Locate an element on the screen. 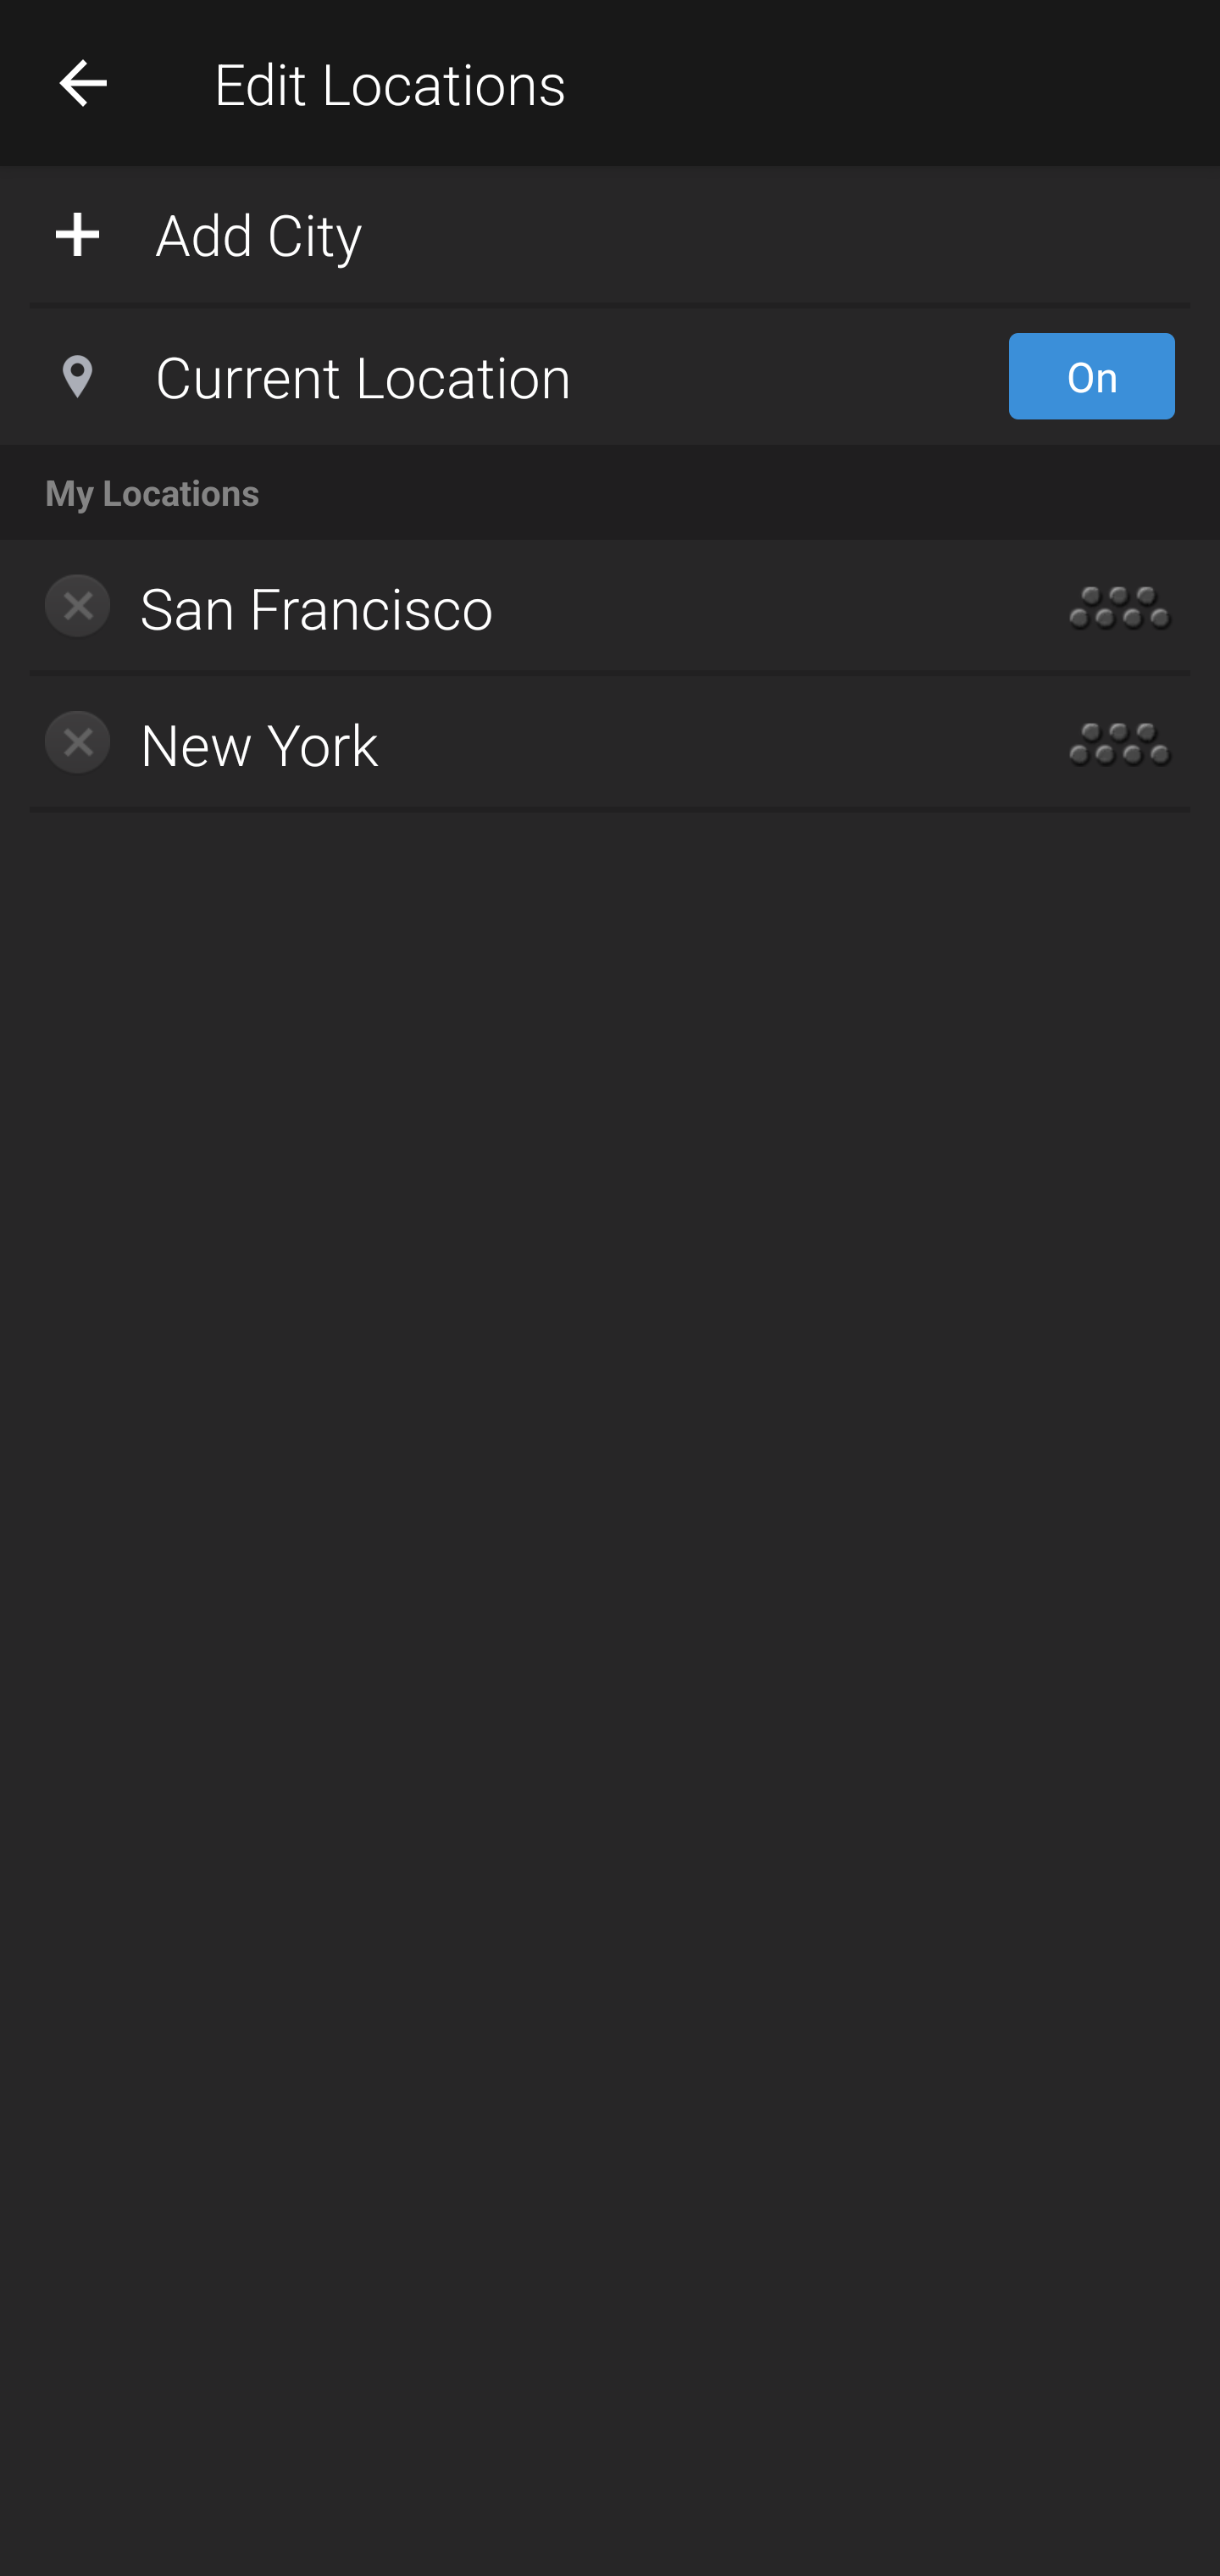 The image size is (1220, 2576). Current Location: On Current Location On is located at coordinates (610, 376).